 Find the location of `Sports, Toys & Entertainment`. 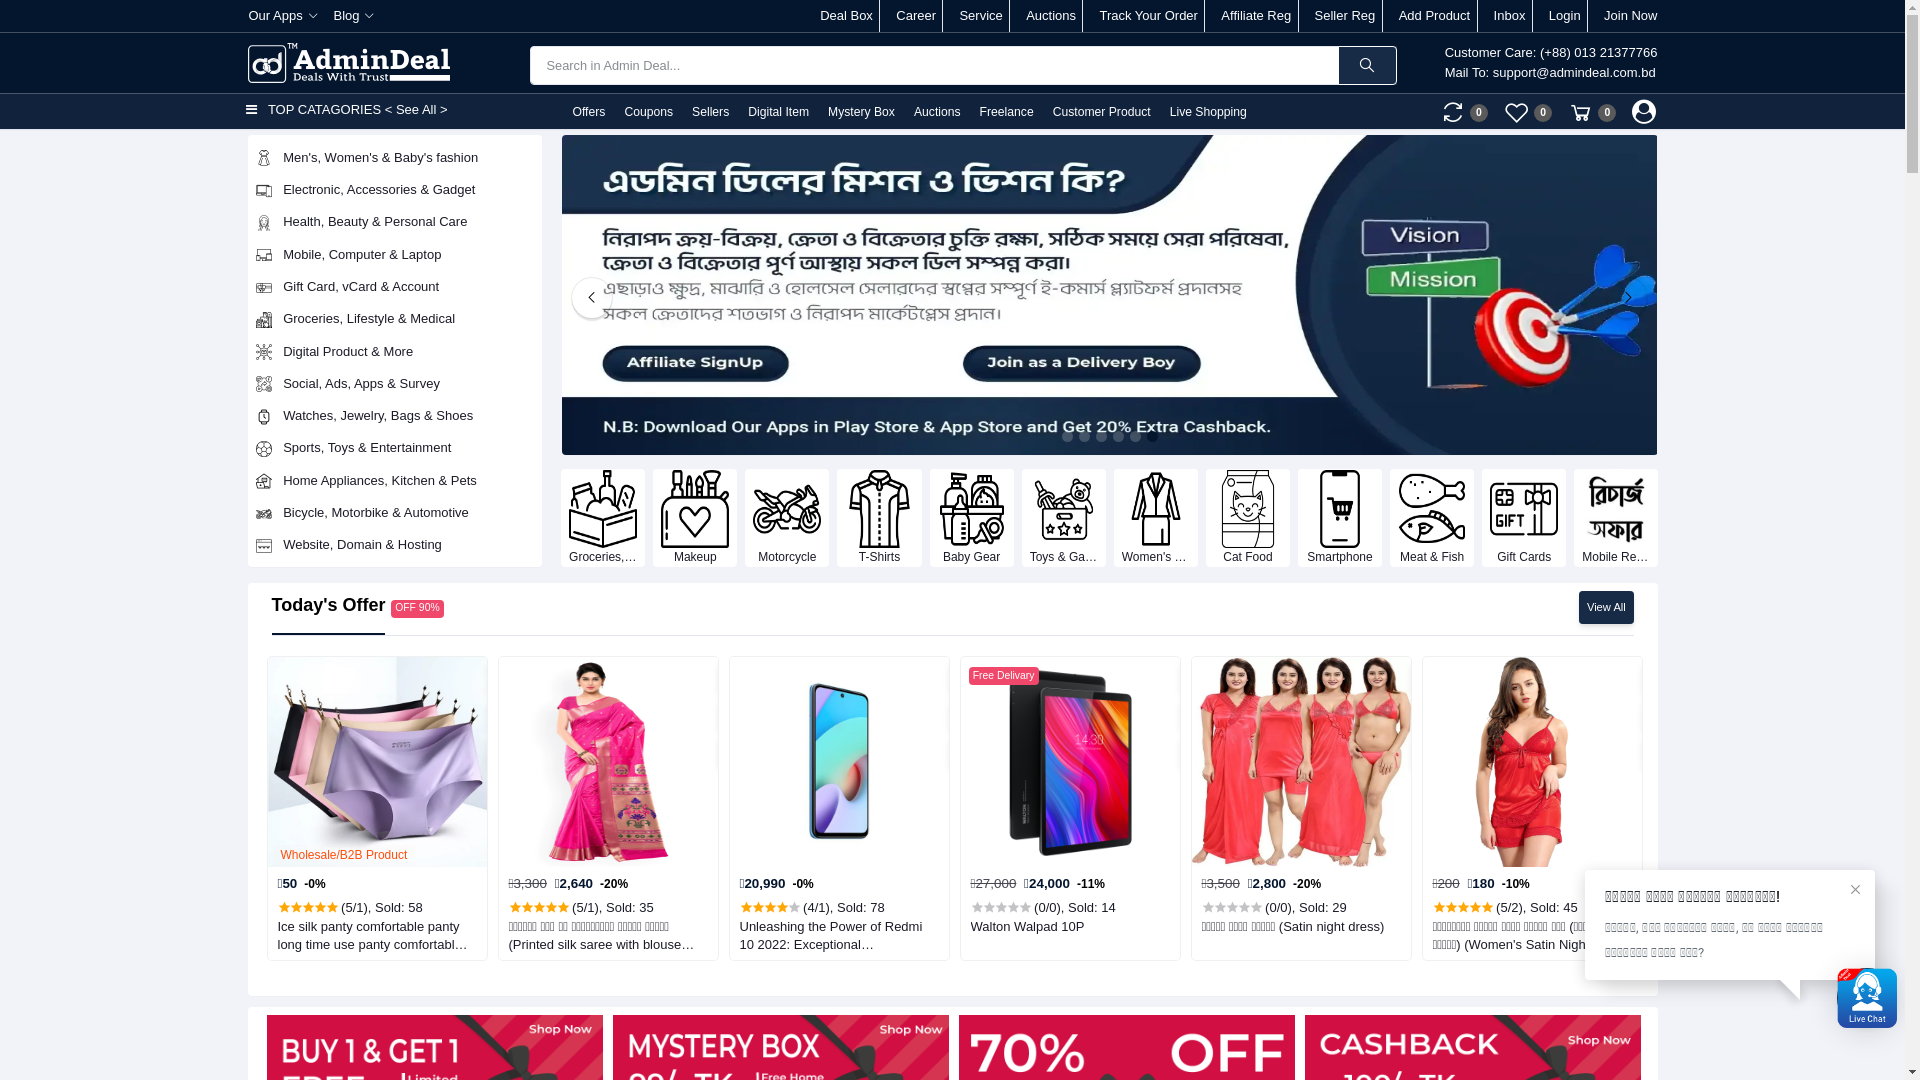

Sports, Toys & Entertainment is located at coordinates (396, 448).